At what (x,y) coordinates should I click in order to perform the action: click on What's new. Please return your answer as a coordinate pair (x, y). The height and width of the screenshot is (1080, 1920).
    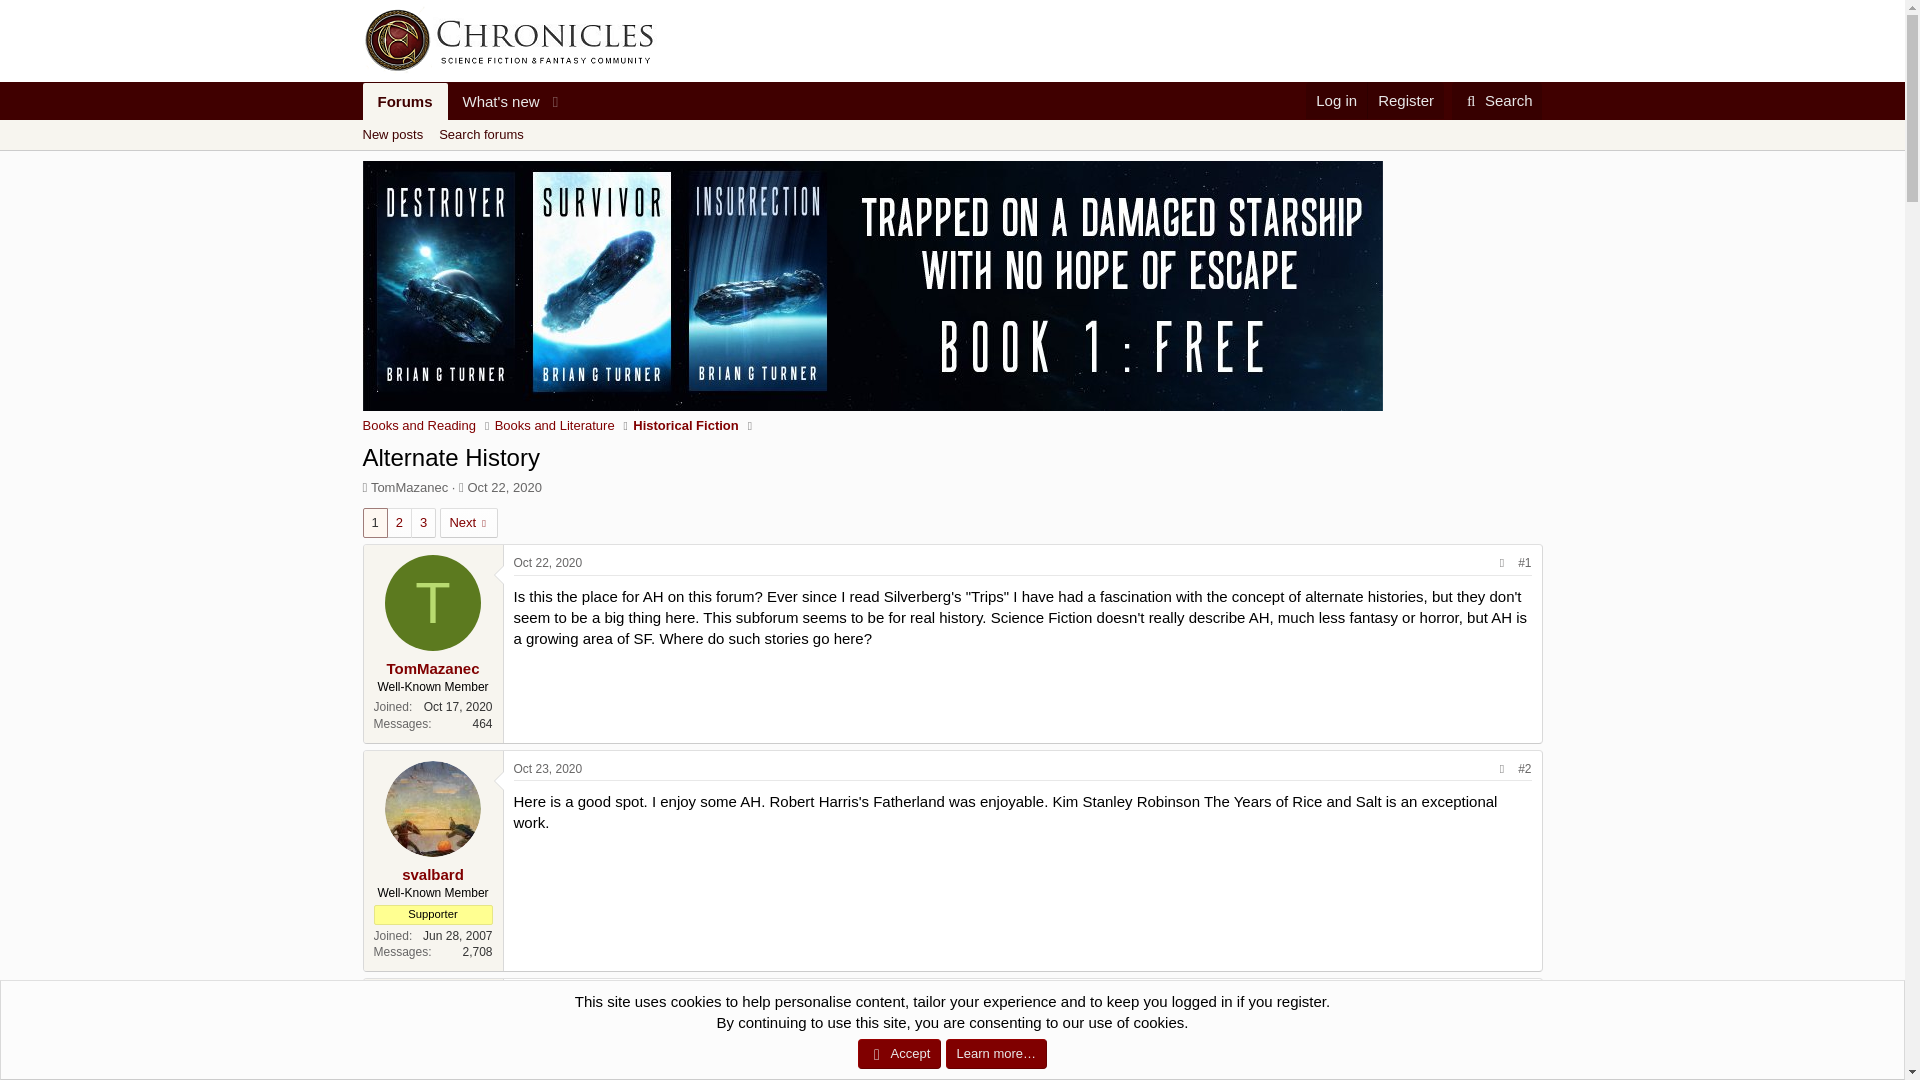
    Looking at the image, I should click on (1336, 100).